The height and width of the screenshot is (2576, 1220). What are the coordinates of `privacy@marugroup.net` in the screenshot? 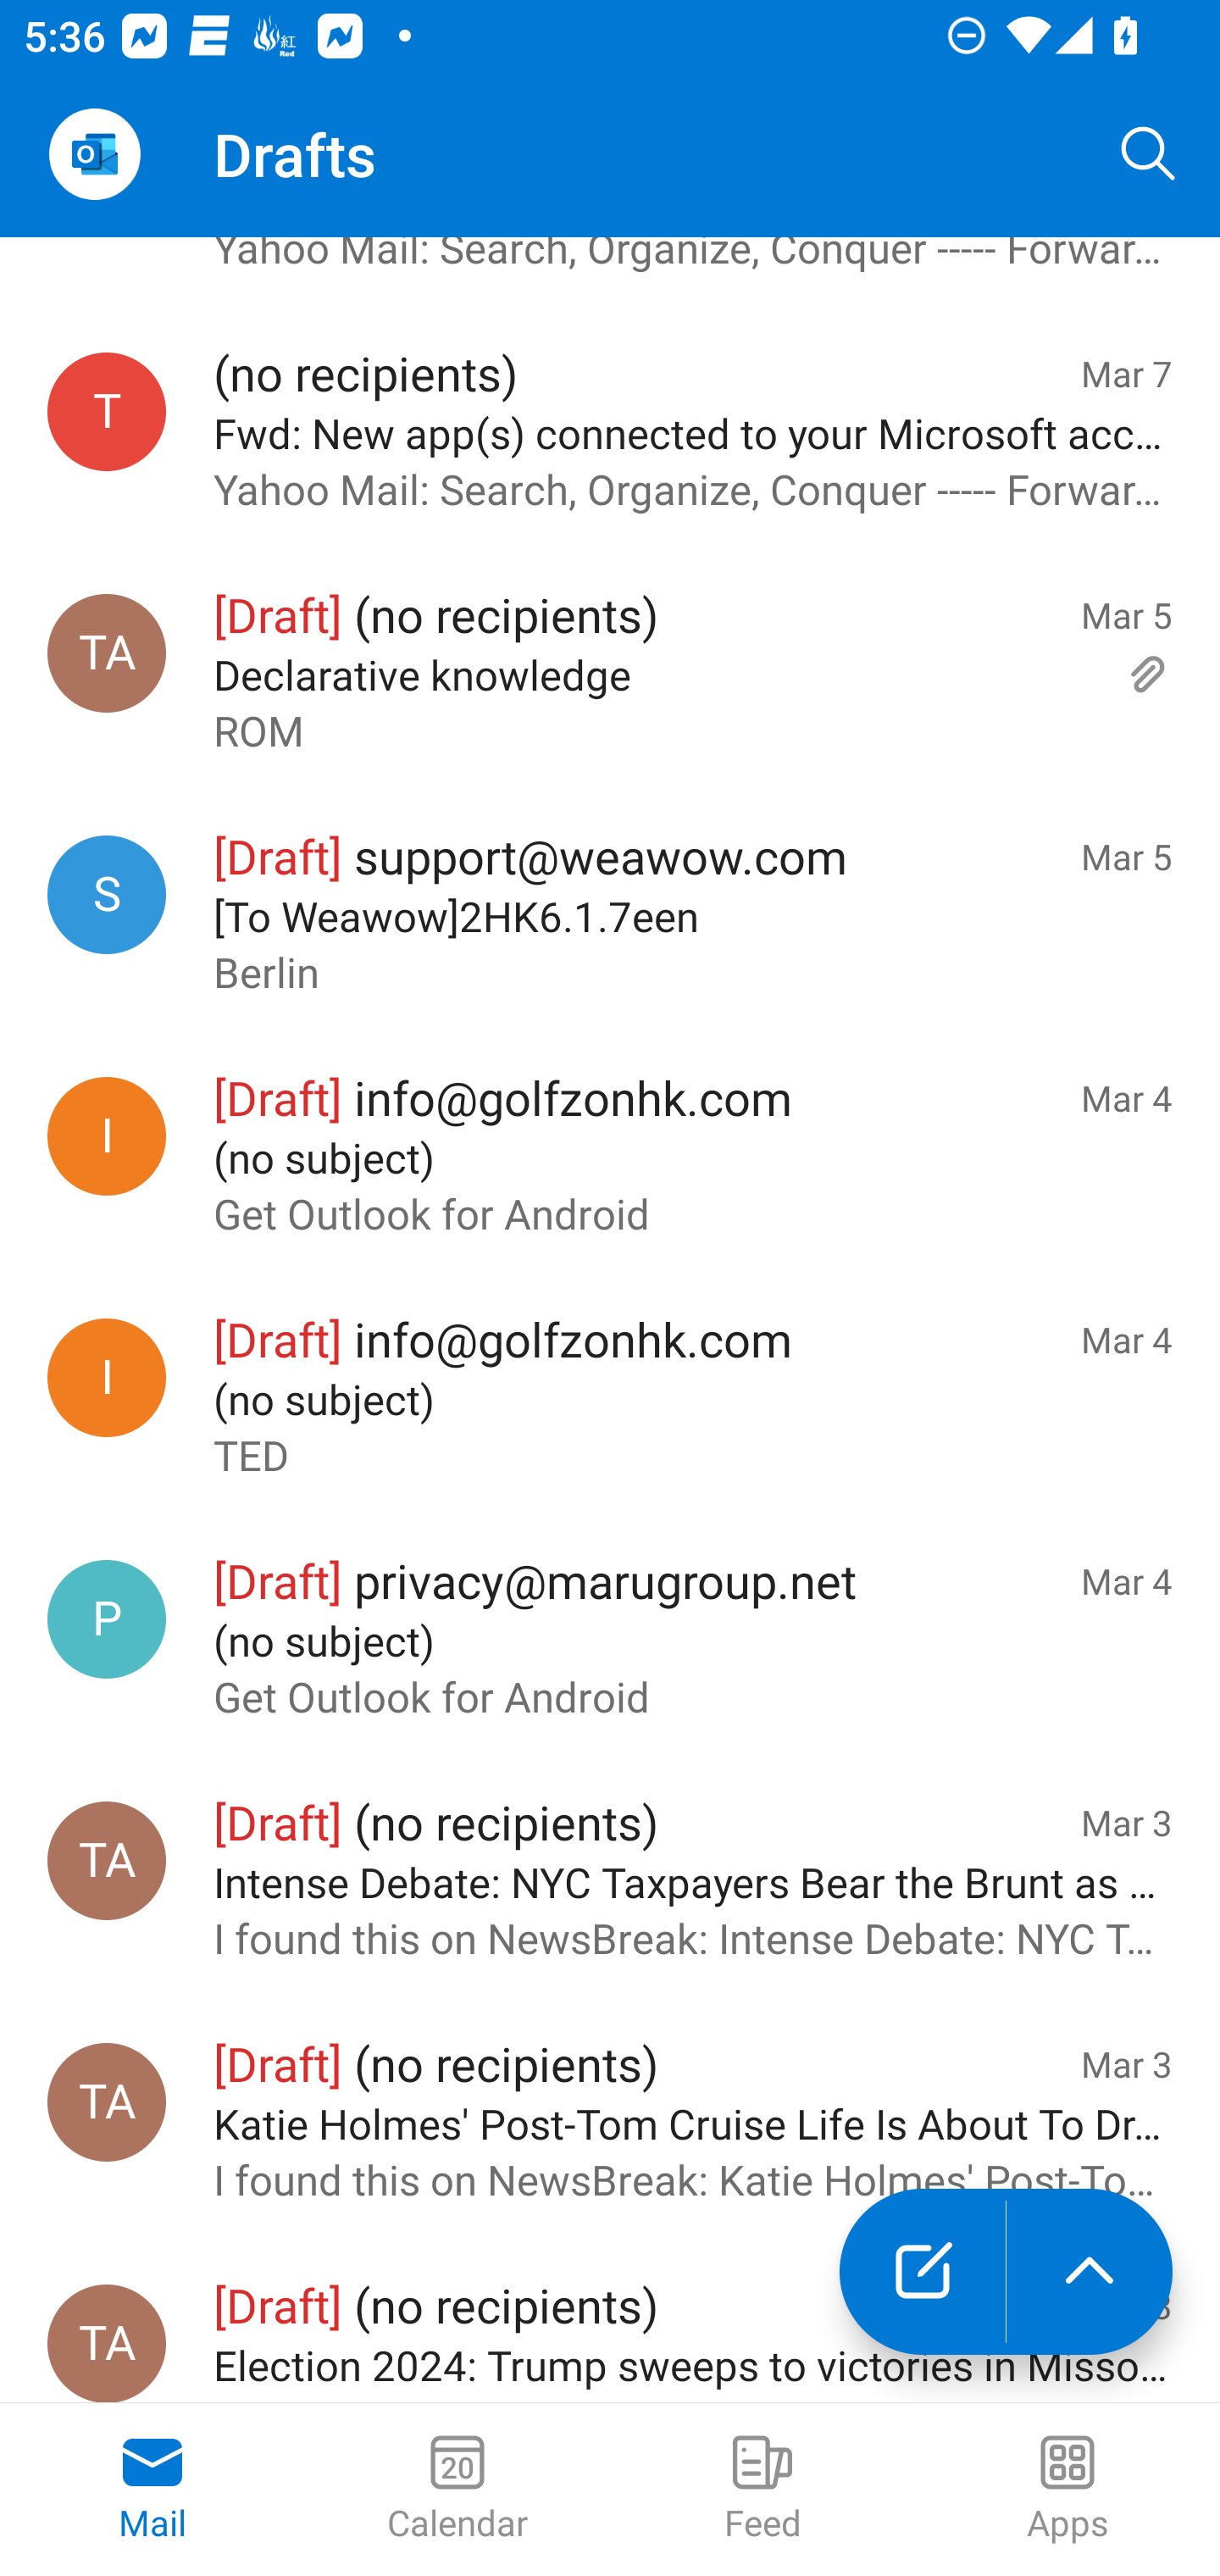 It's located at (107, 1620).